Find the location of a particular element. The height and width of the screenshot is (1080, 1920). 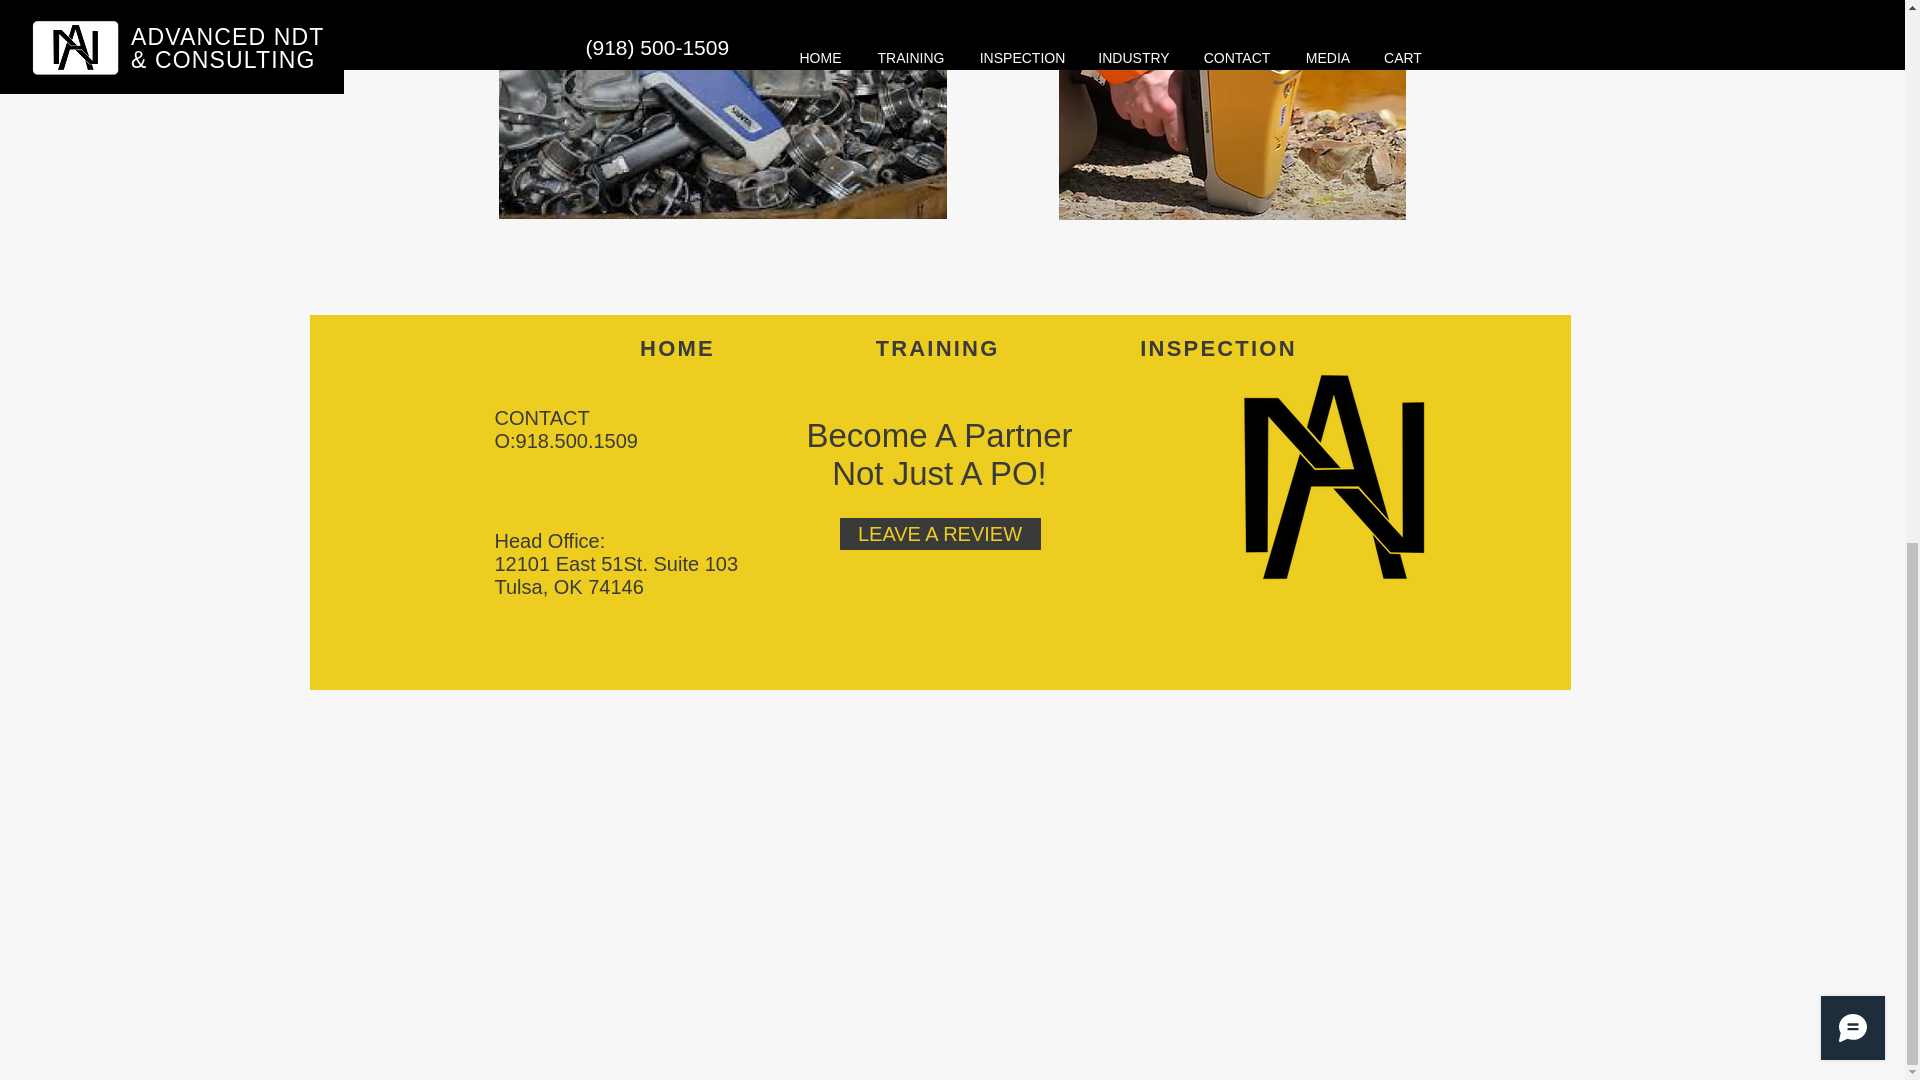

HOME is located at coordinates (679, 349).